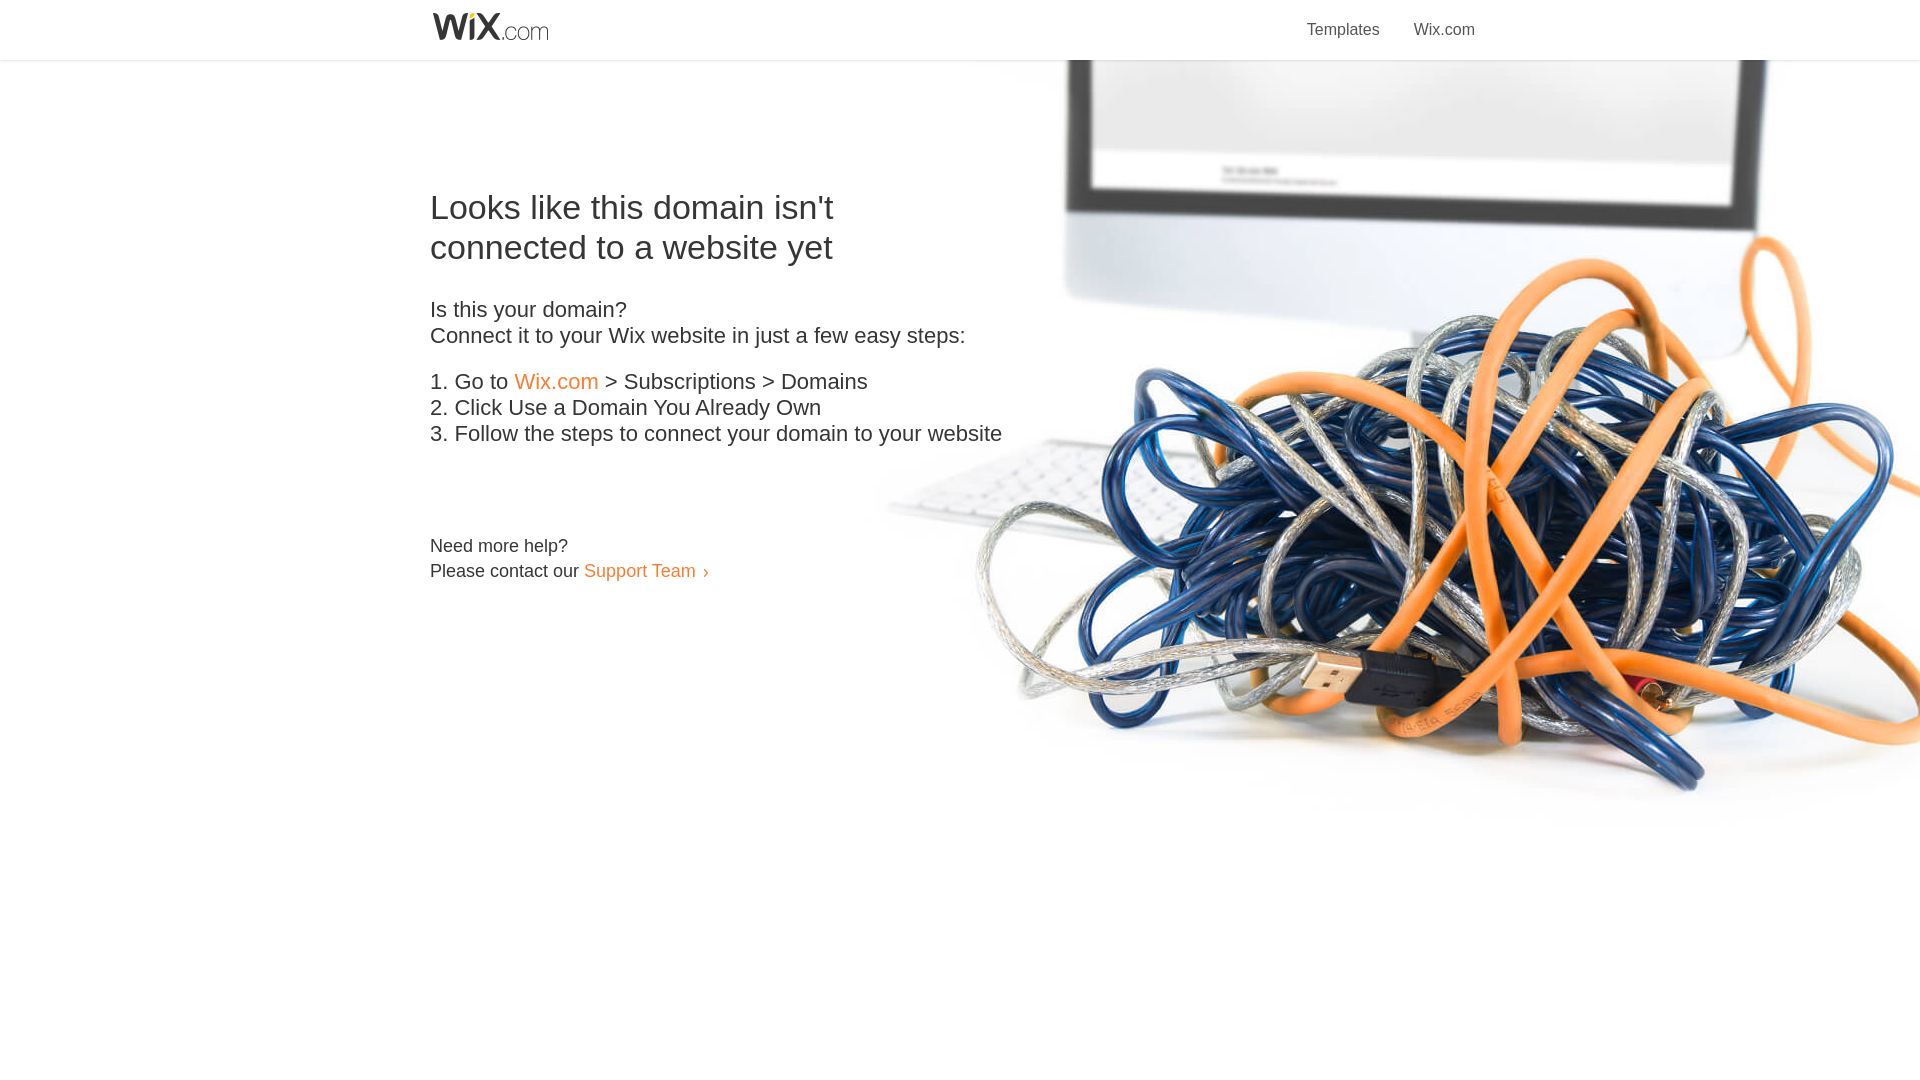 The image size is (1920, 1080). What do you see at coordinates (639, 570) in the screenshot?
I see `Support Team` at bounding box center [639, 570].